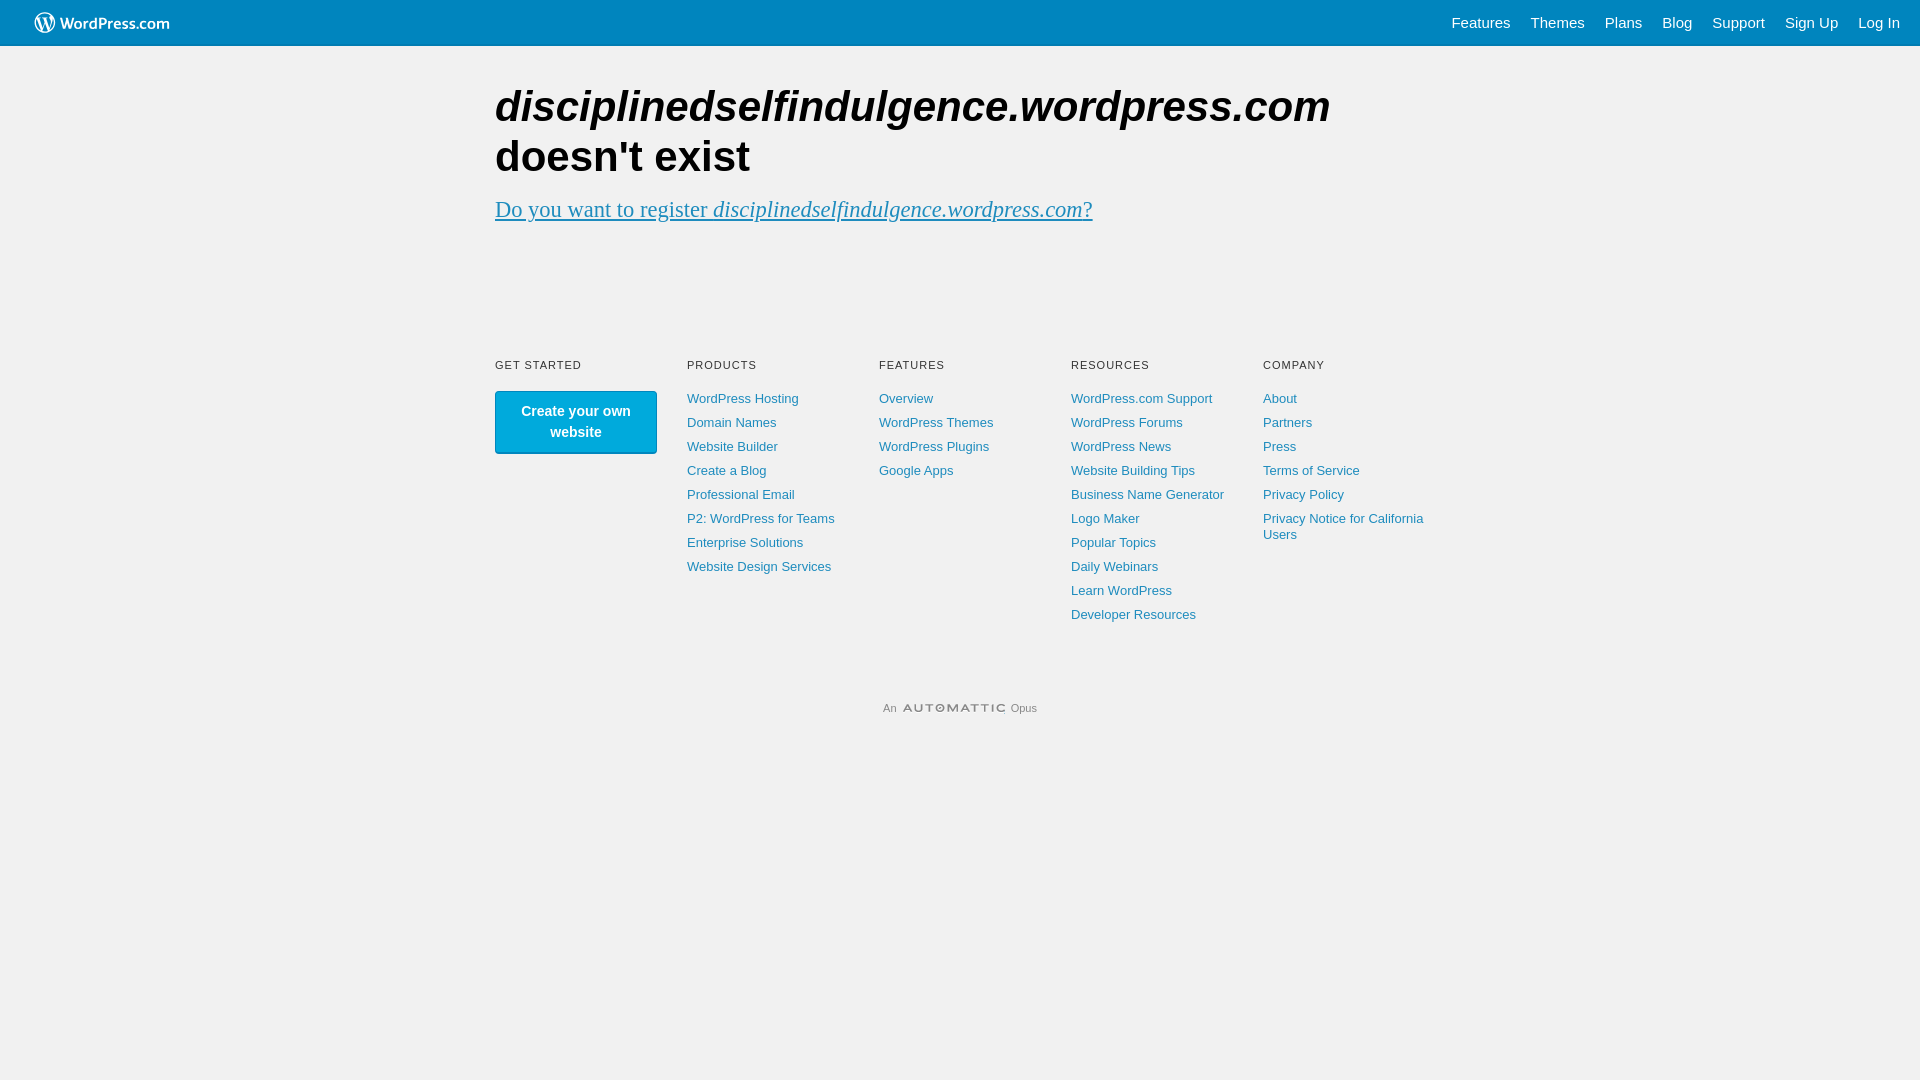 The height and width of the screenshot is (1080, 1920). I want to click on WordPress.com Support, so click(1142, 398).